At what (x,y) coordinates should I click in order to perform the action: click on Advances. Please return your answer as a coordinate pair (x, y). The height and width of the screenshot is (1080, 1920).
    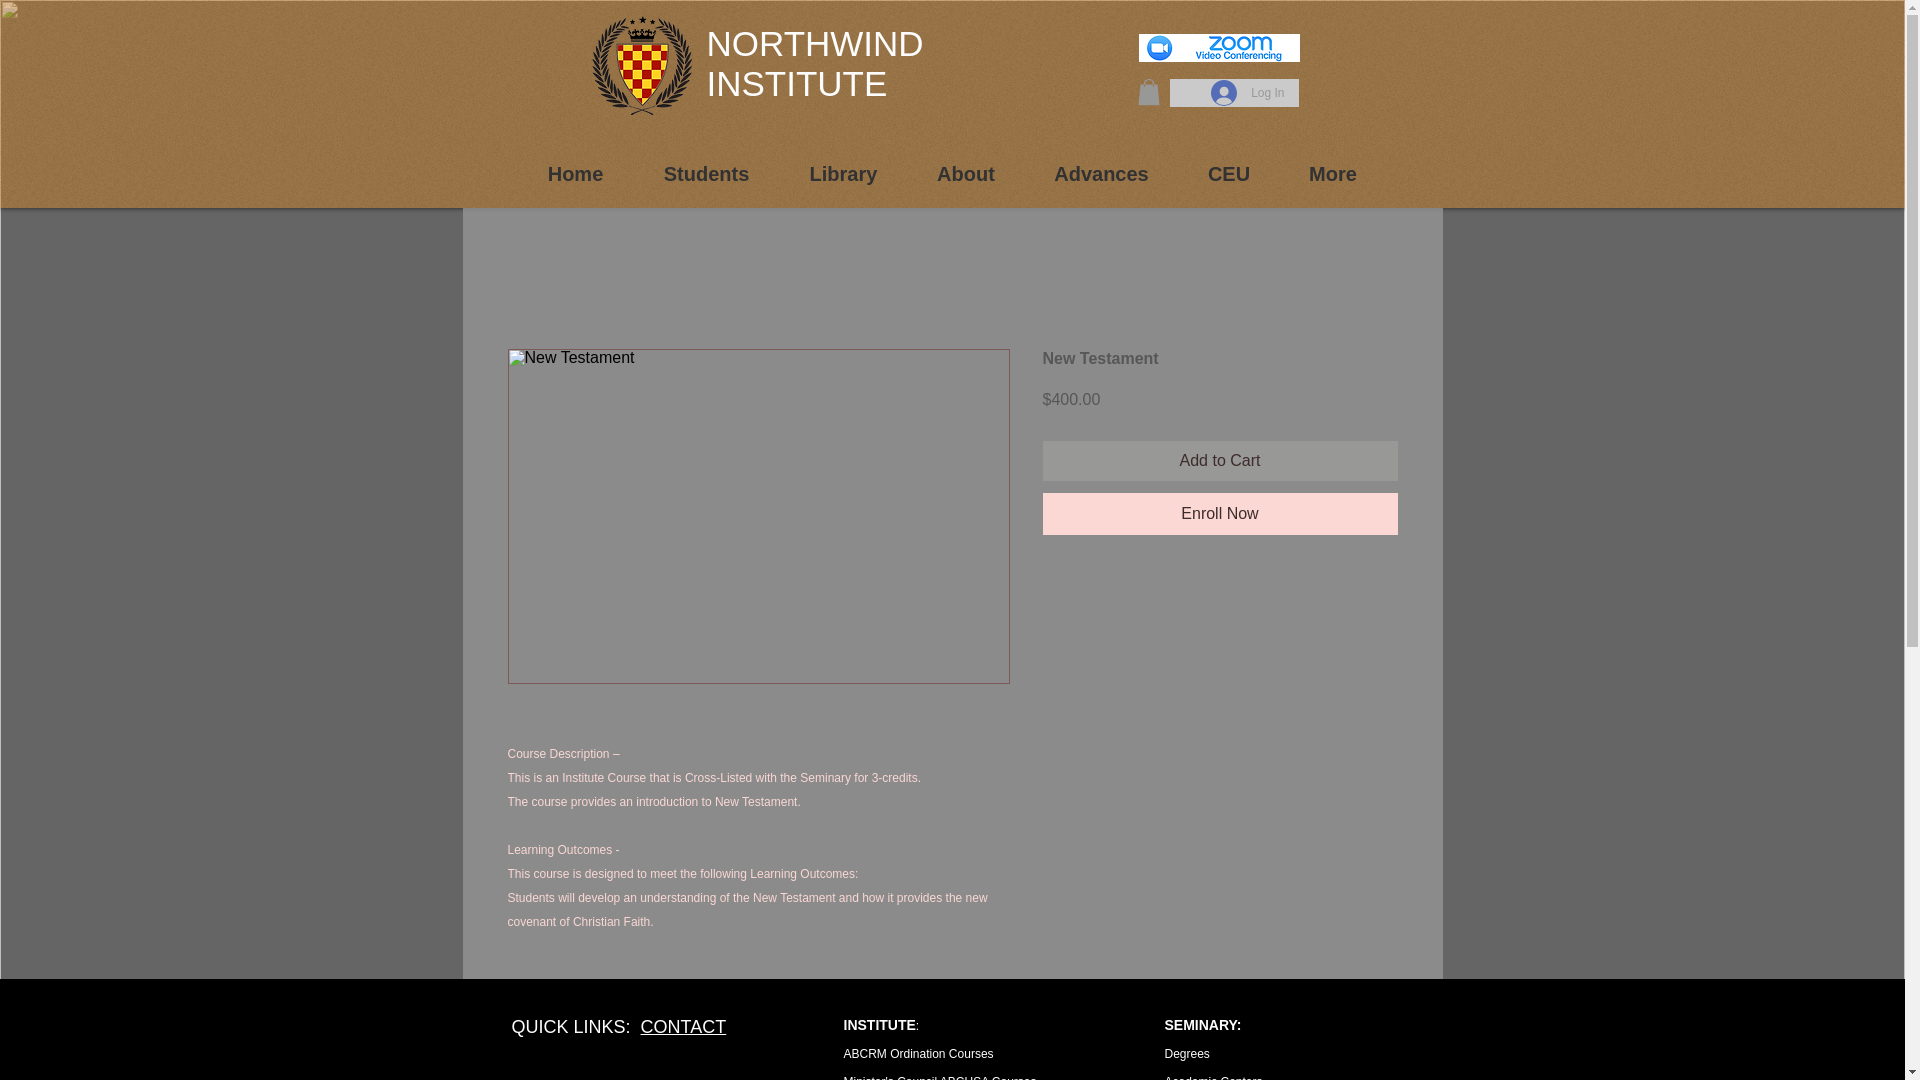
    Looking at the image, I should click on (1100, 174).